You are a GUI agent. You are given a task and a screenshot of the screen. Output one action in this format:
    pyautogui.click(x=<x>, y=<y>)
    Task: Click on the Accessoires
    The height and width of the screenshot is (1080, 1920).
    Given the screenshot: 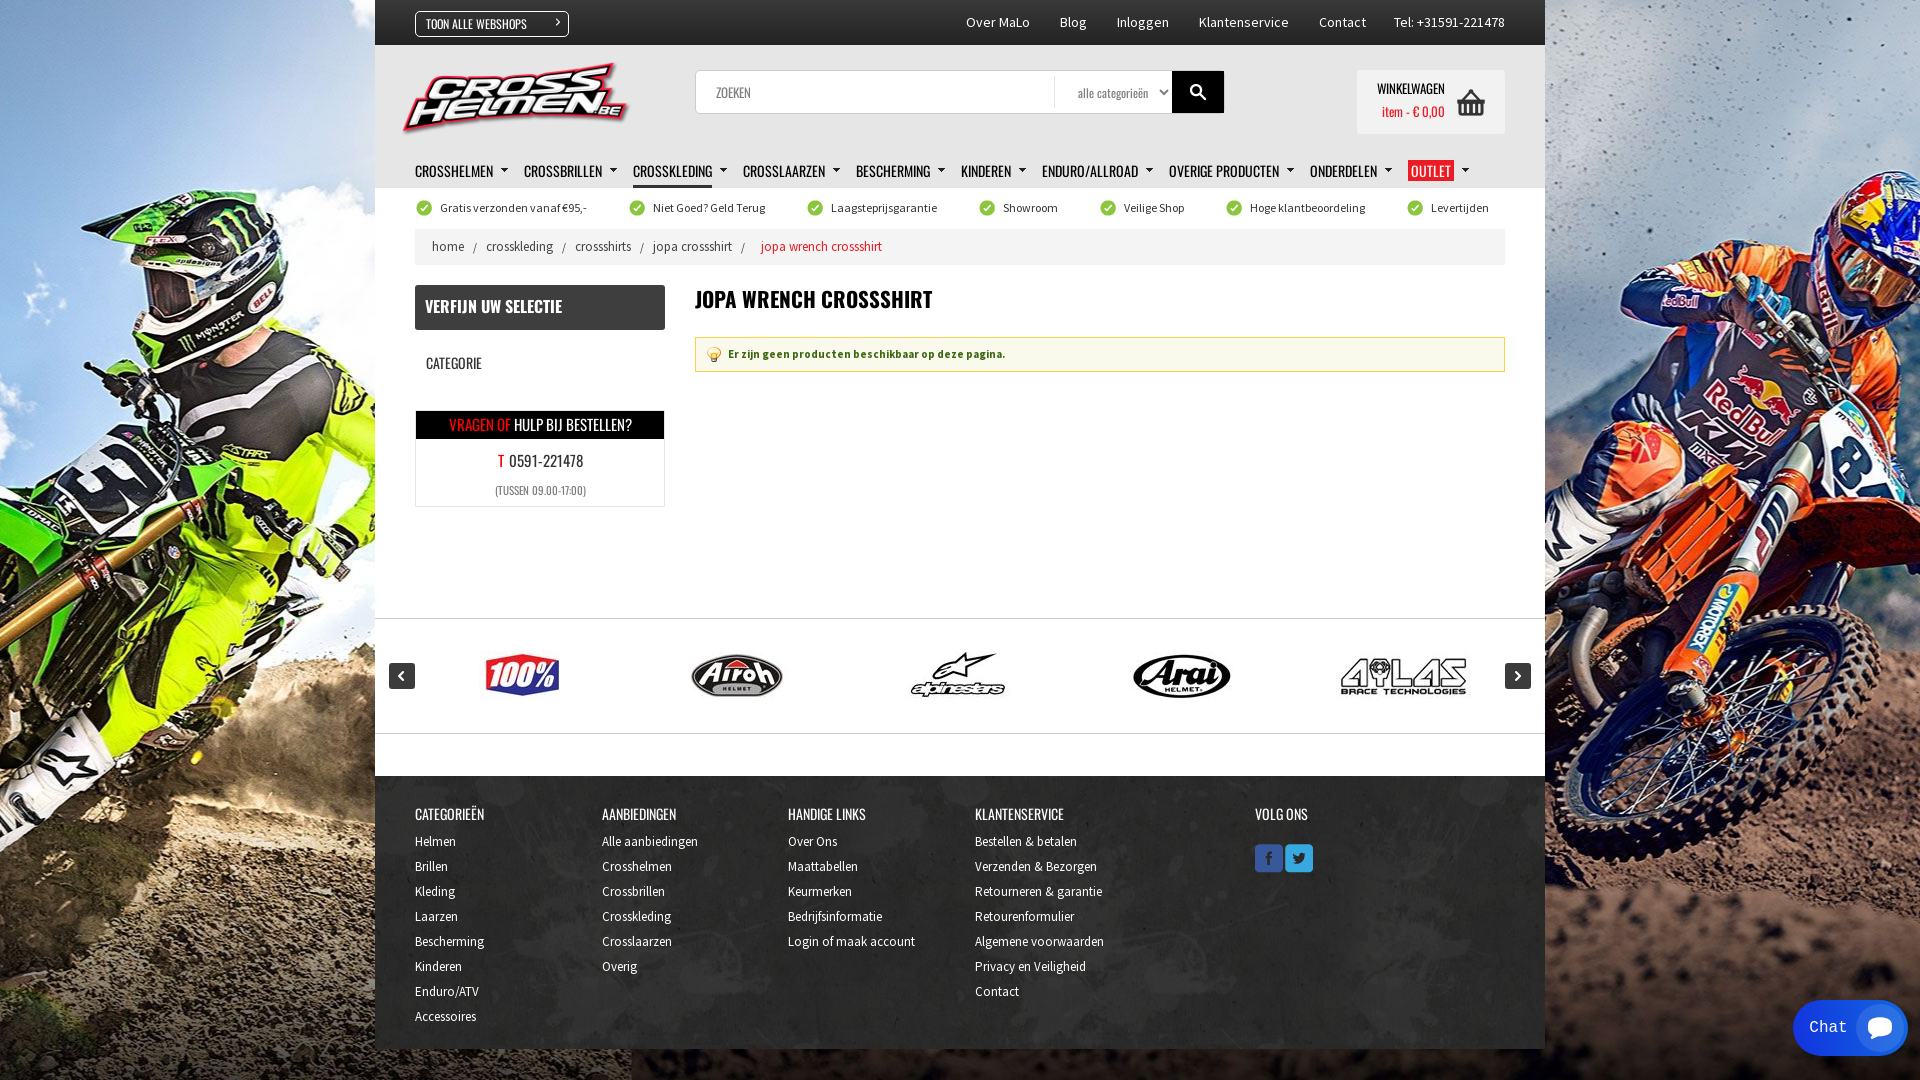 What is the action you would take?
    pyautogui.click(x=446, y=1016)
    